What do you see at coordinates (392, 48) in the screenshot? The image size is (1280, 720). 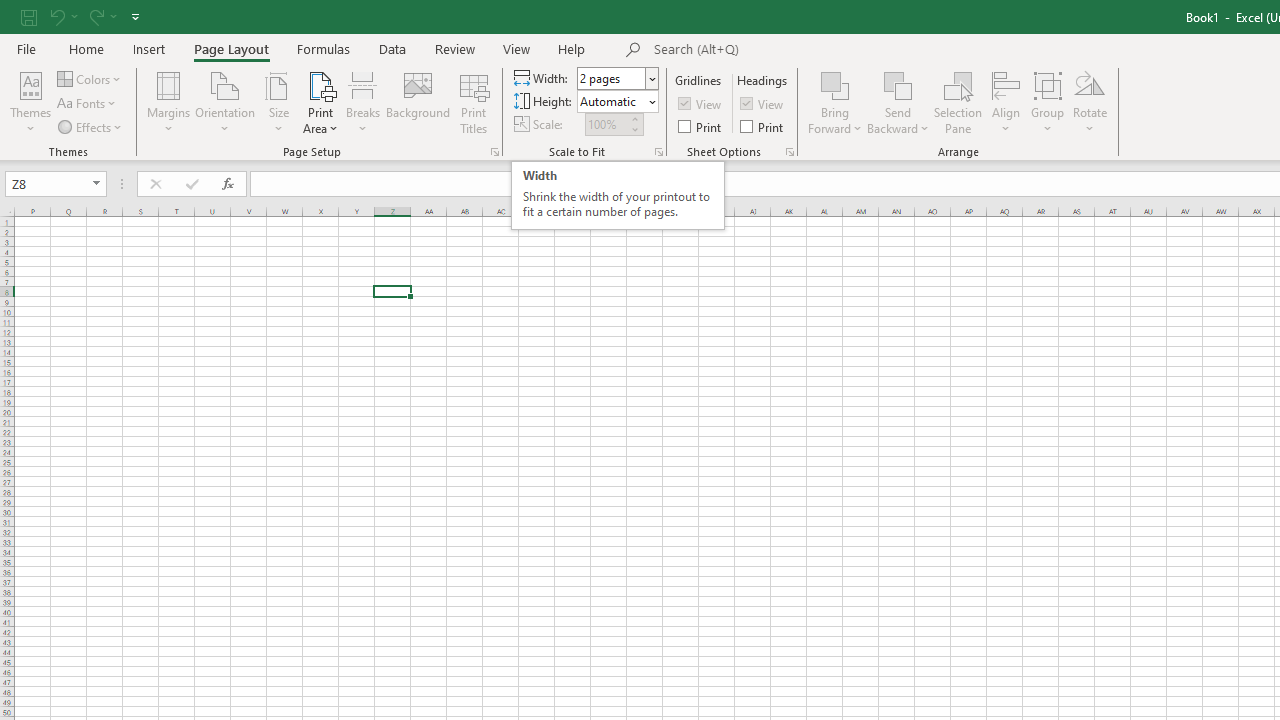 I see `Data` at bounding box center [392, 48].